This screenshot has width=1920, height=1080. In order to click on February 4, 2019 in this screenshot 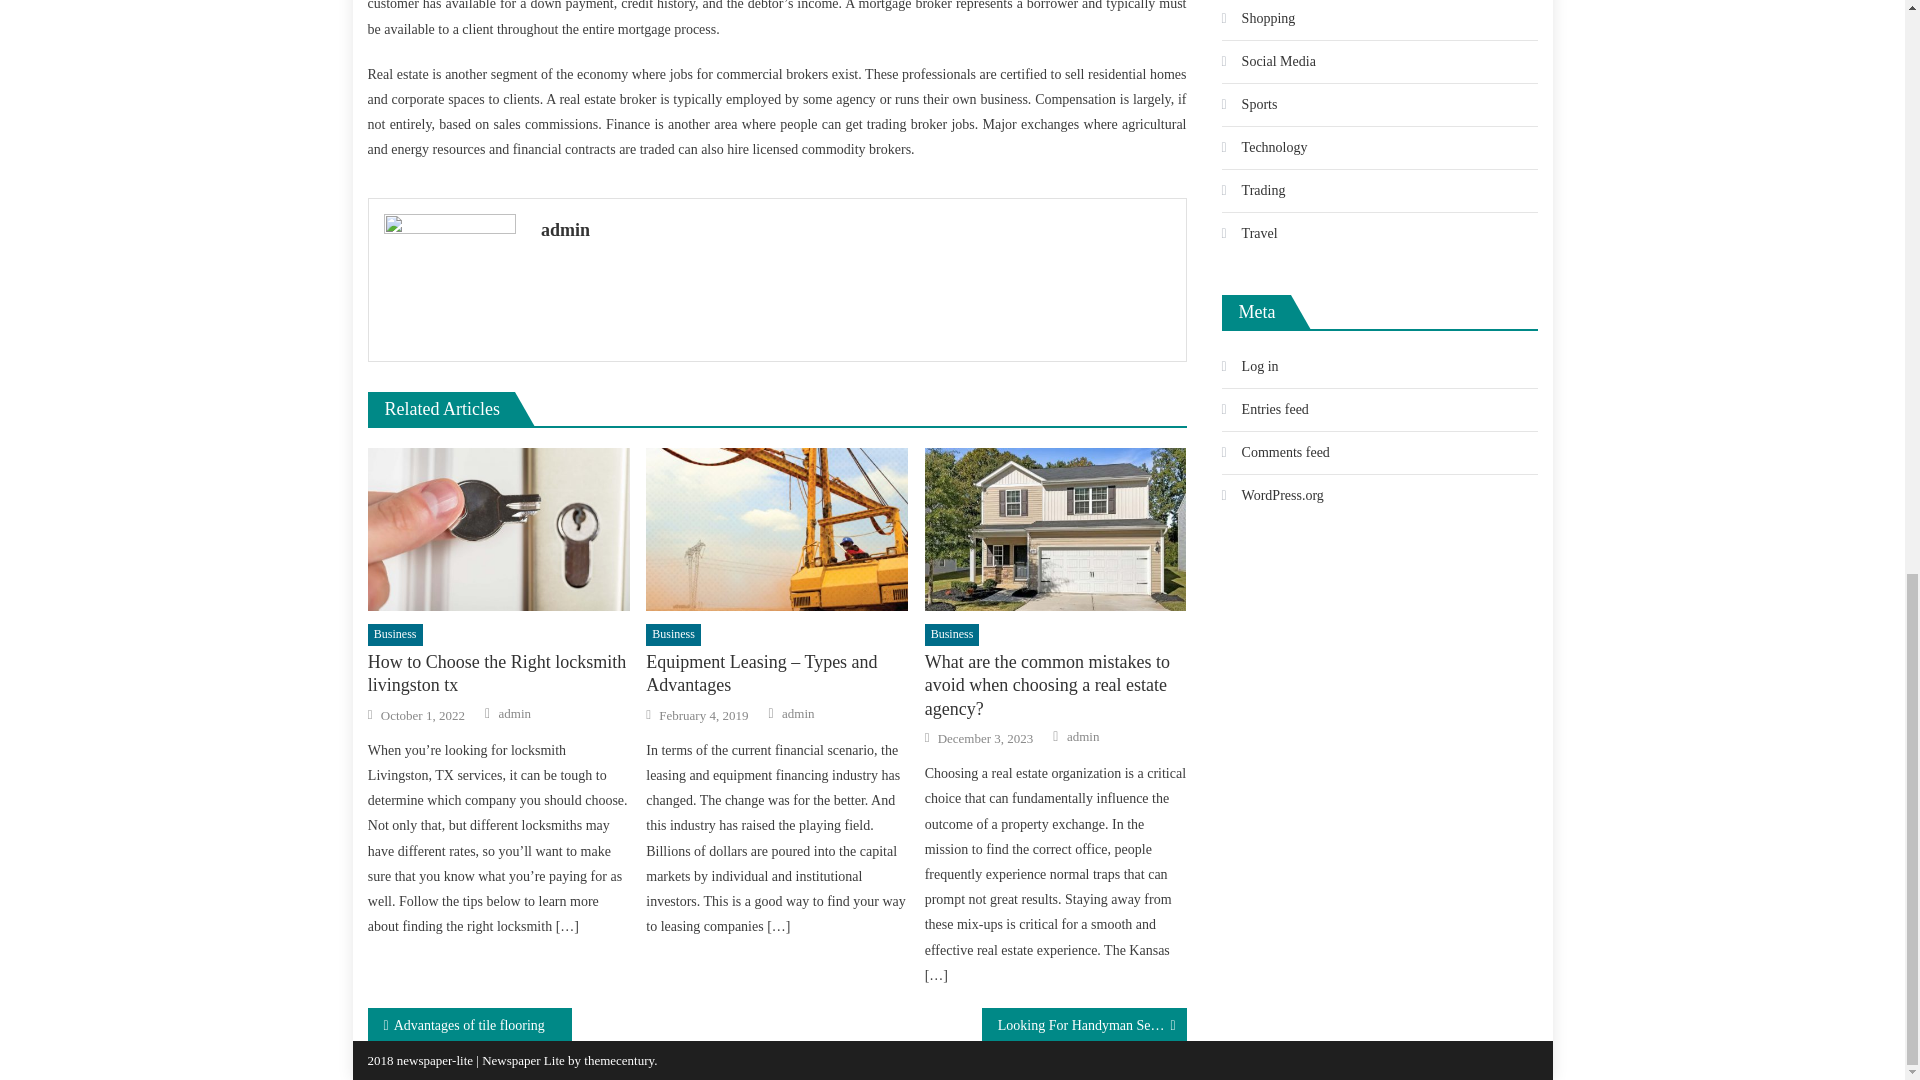, I will do `click(703, 716)`.